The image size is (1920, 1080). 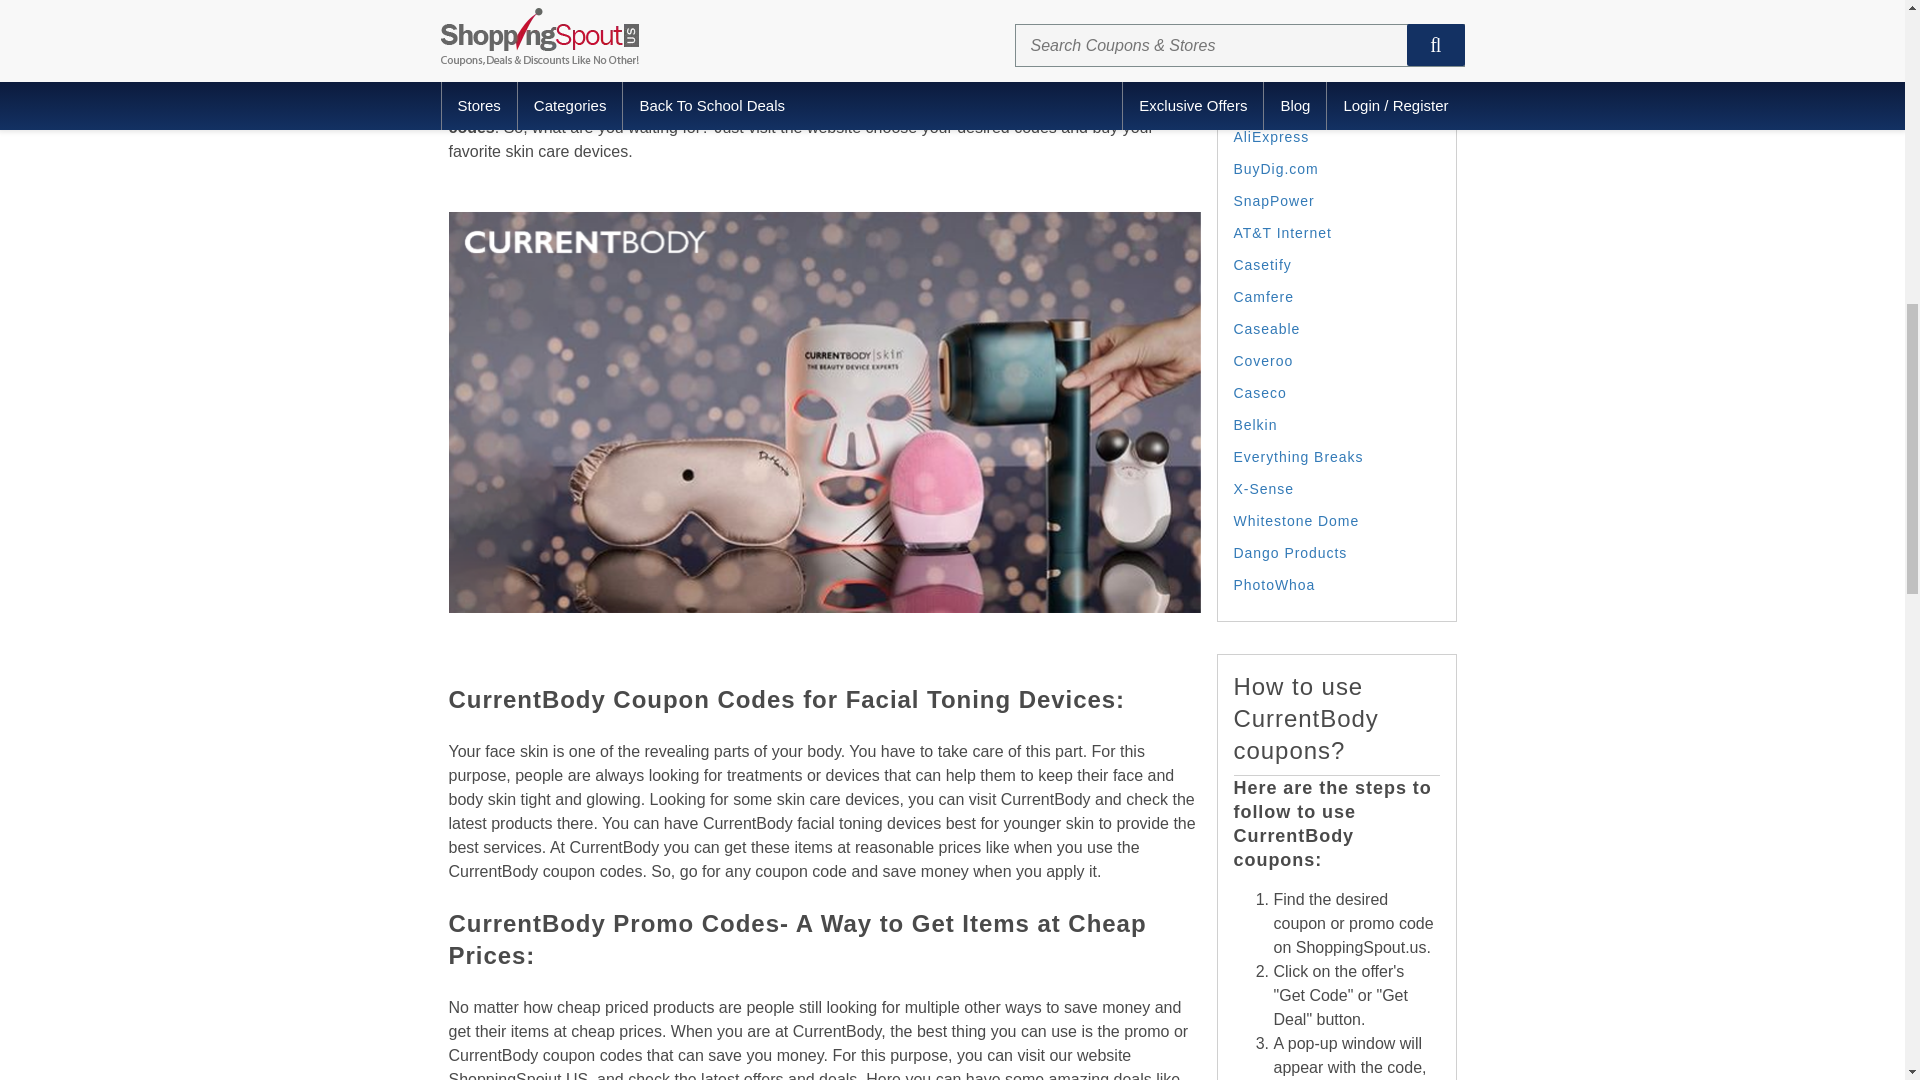 I want to click on AliExpress, so click(x=1272, y=136).